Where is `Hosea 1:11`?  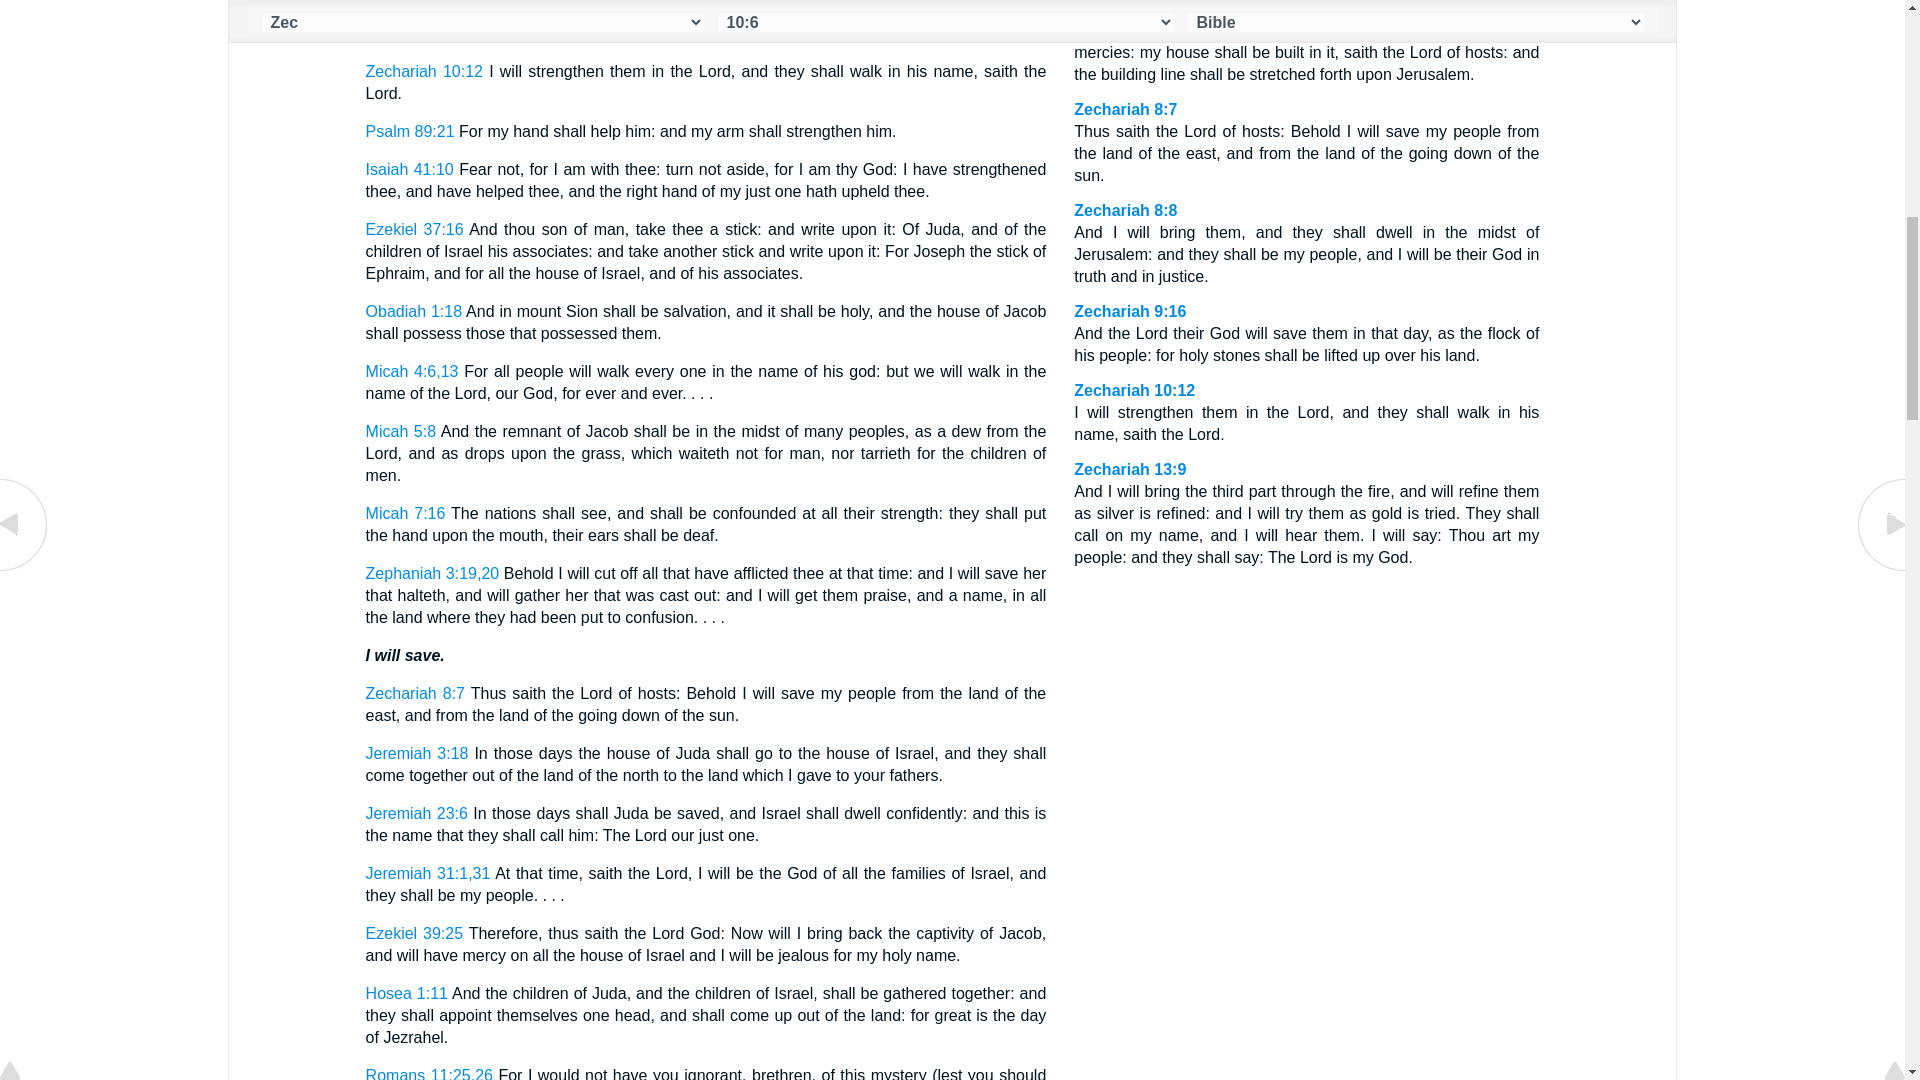 Hosea 1:11 is located at coordinates (406, 993).